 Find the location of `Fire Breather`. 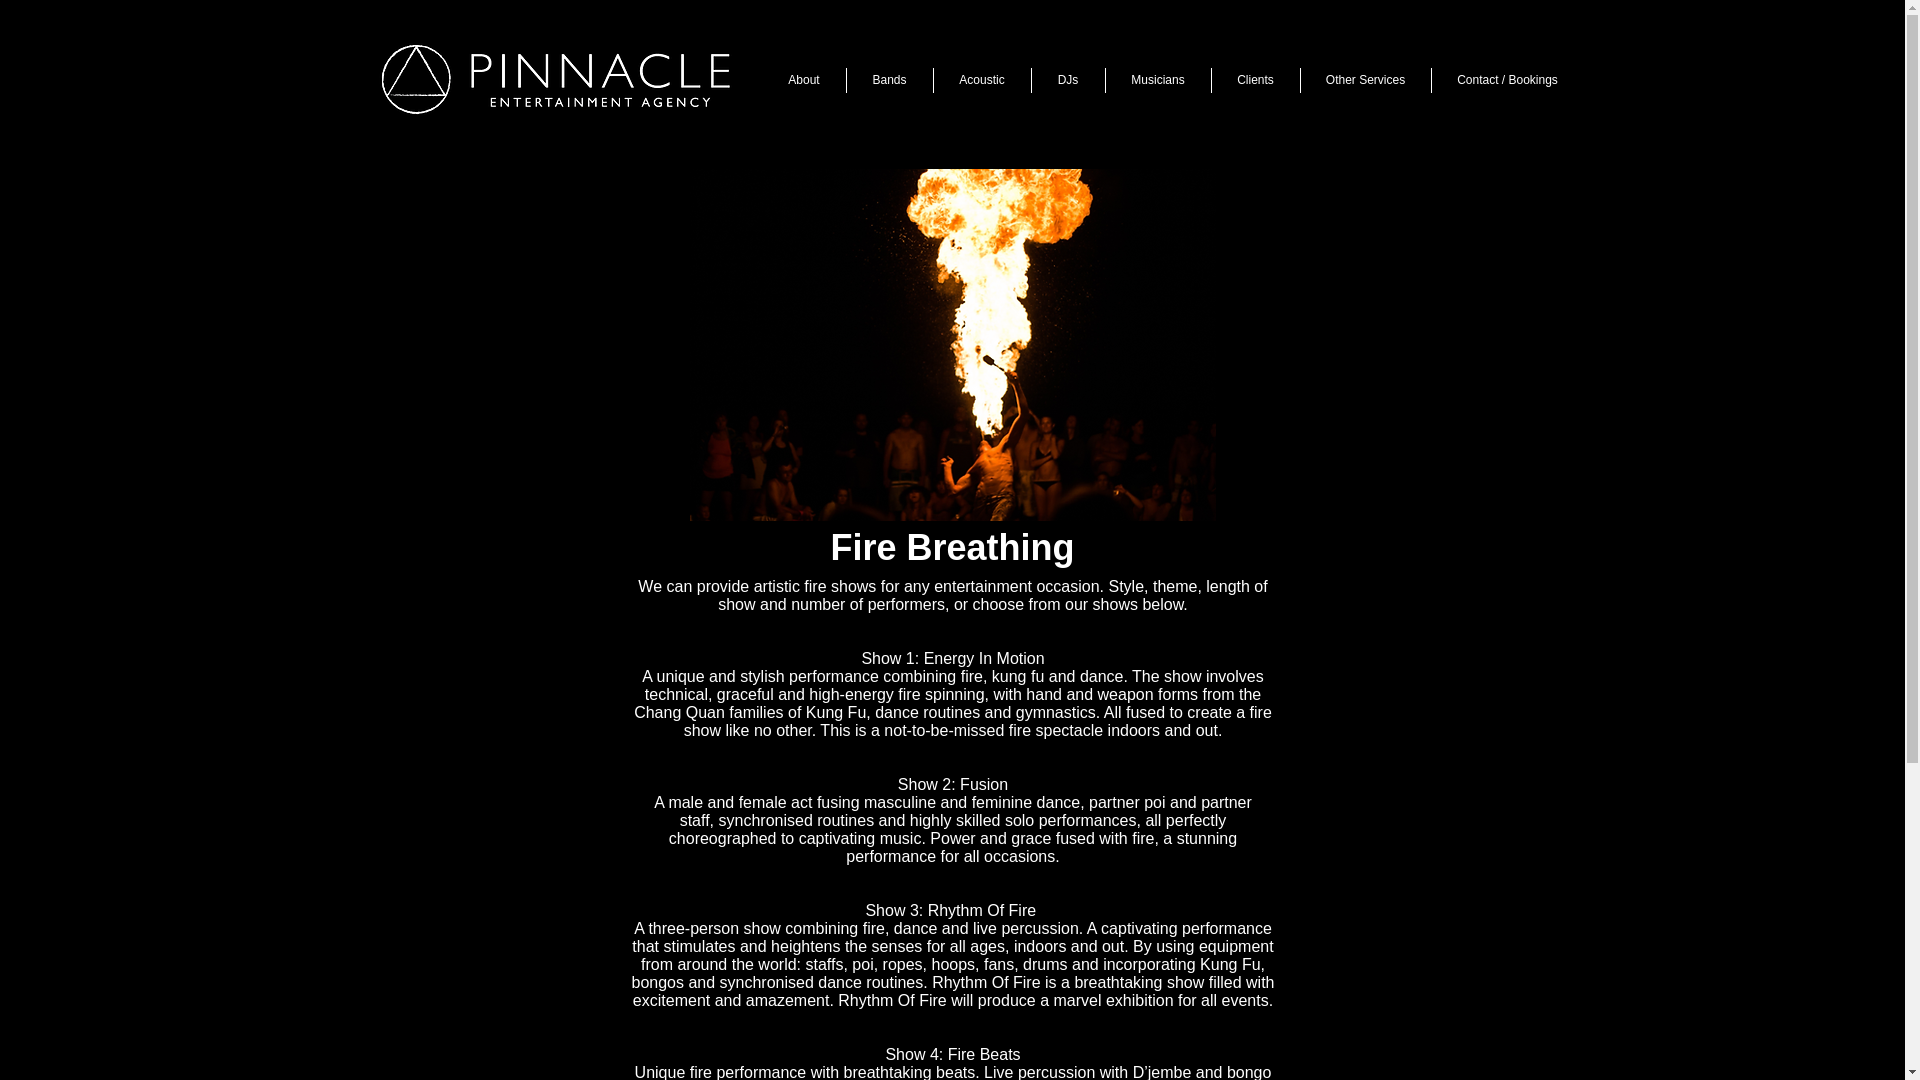

Fire Breather is located at coordinates (952, 344).